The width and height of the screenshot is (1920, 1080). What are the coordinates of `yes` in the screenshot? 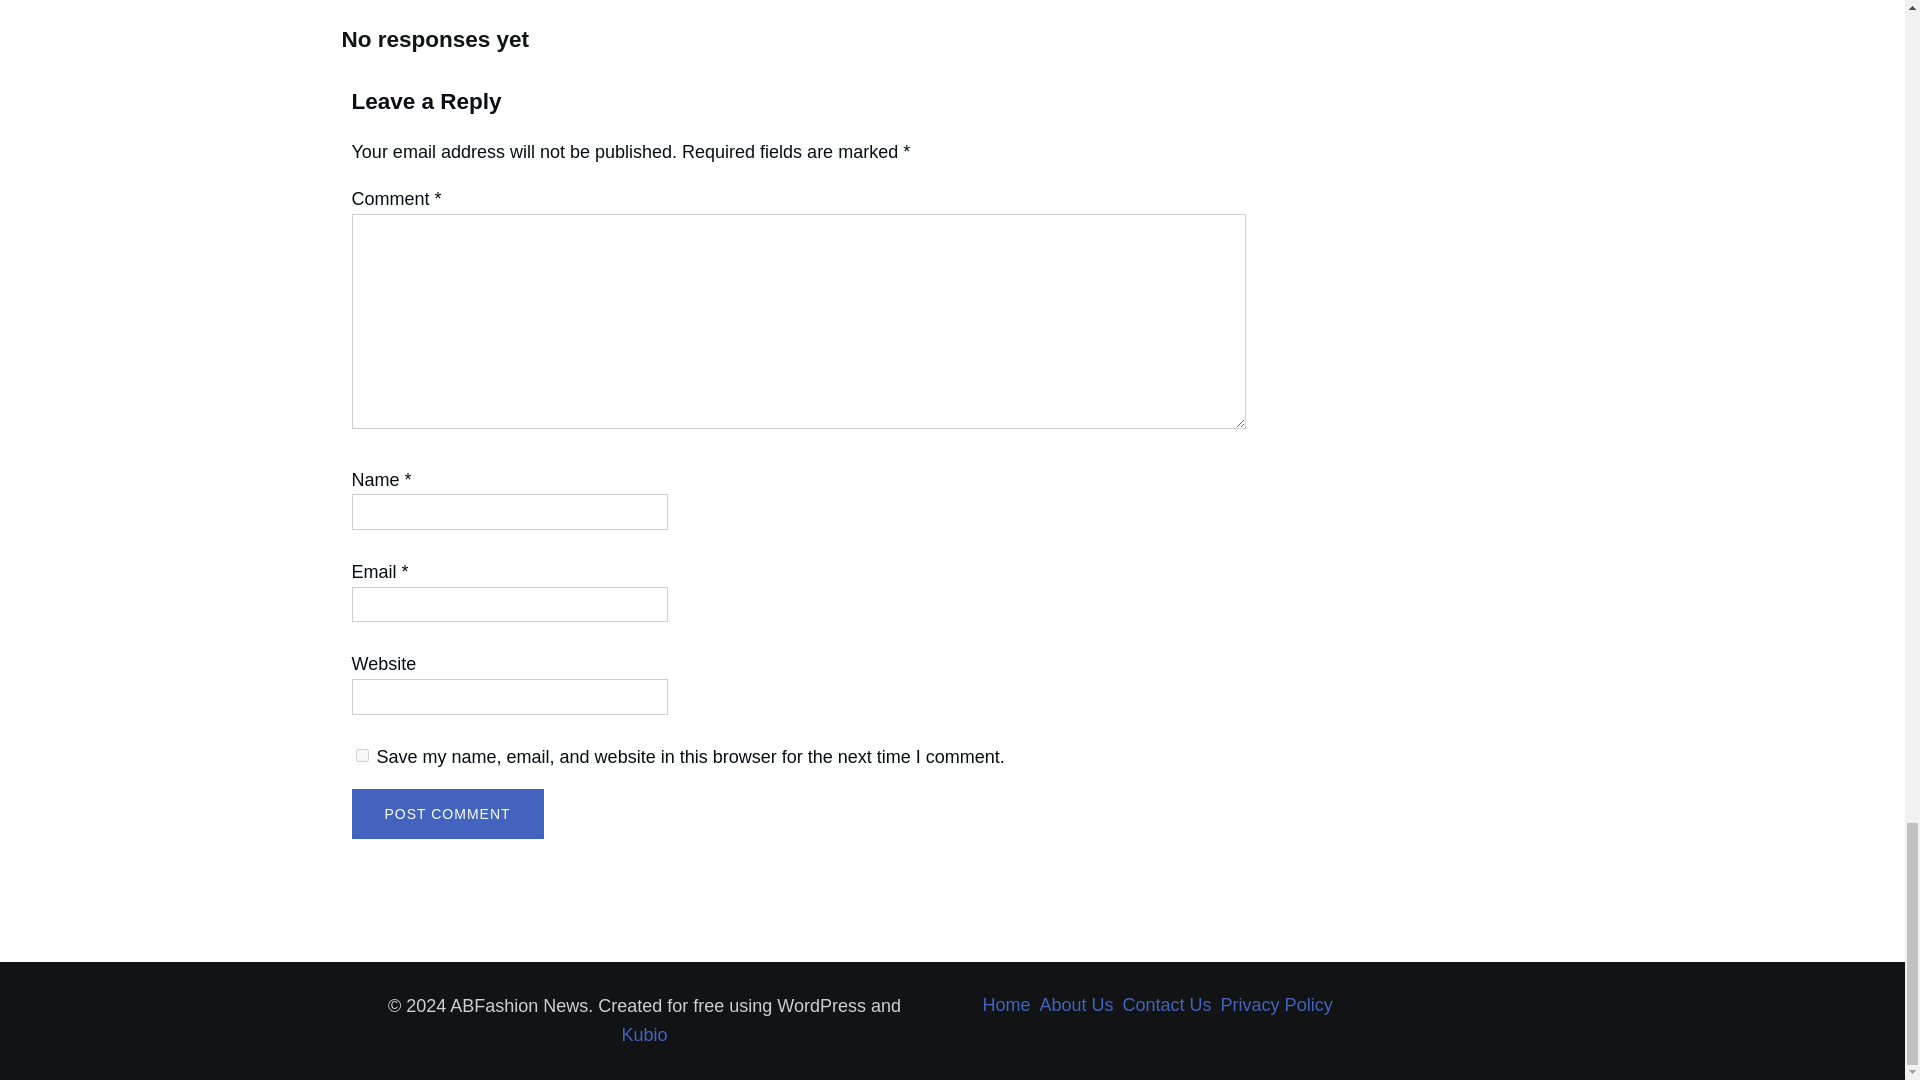 It's located at (362, 756).